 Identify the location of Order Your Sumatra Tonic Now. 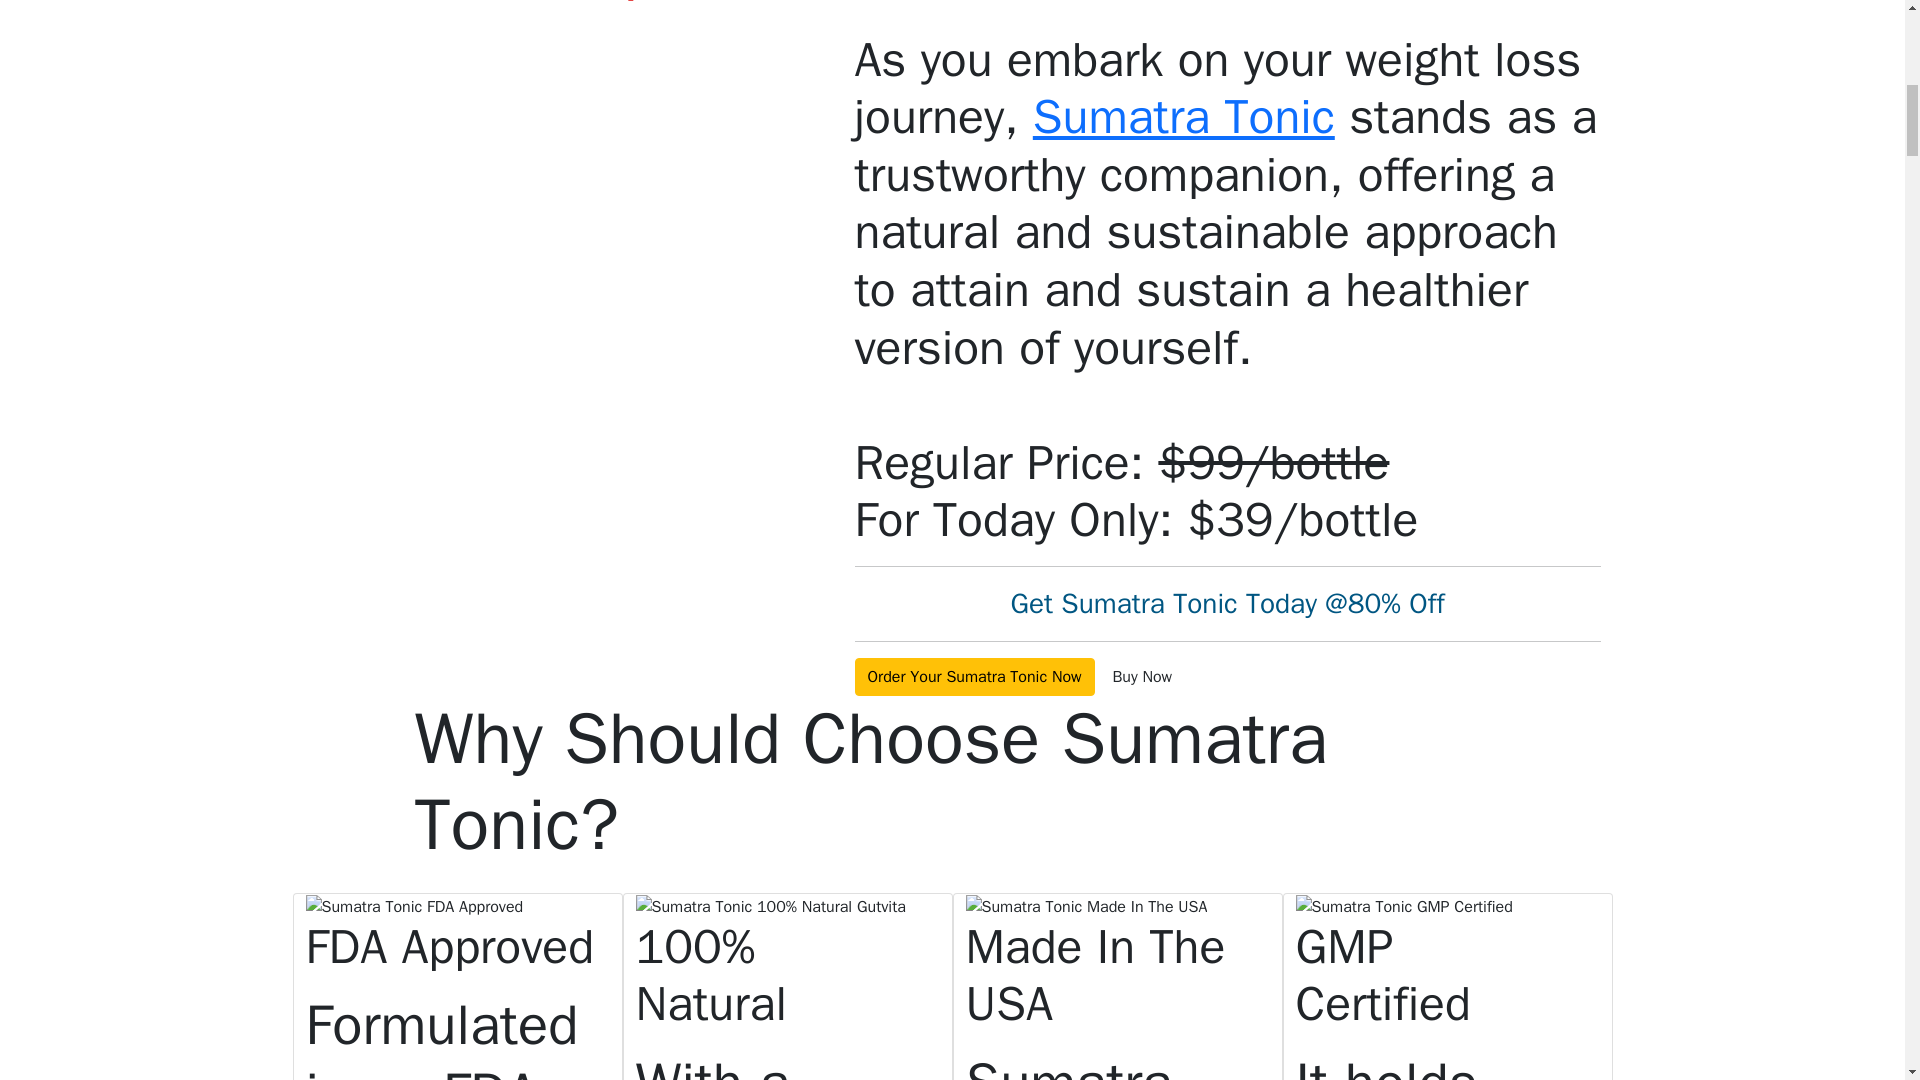
(974, 676).